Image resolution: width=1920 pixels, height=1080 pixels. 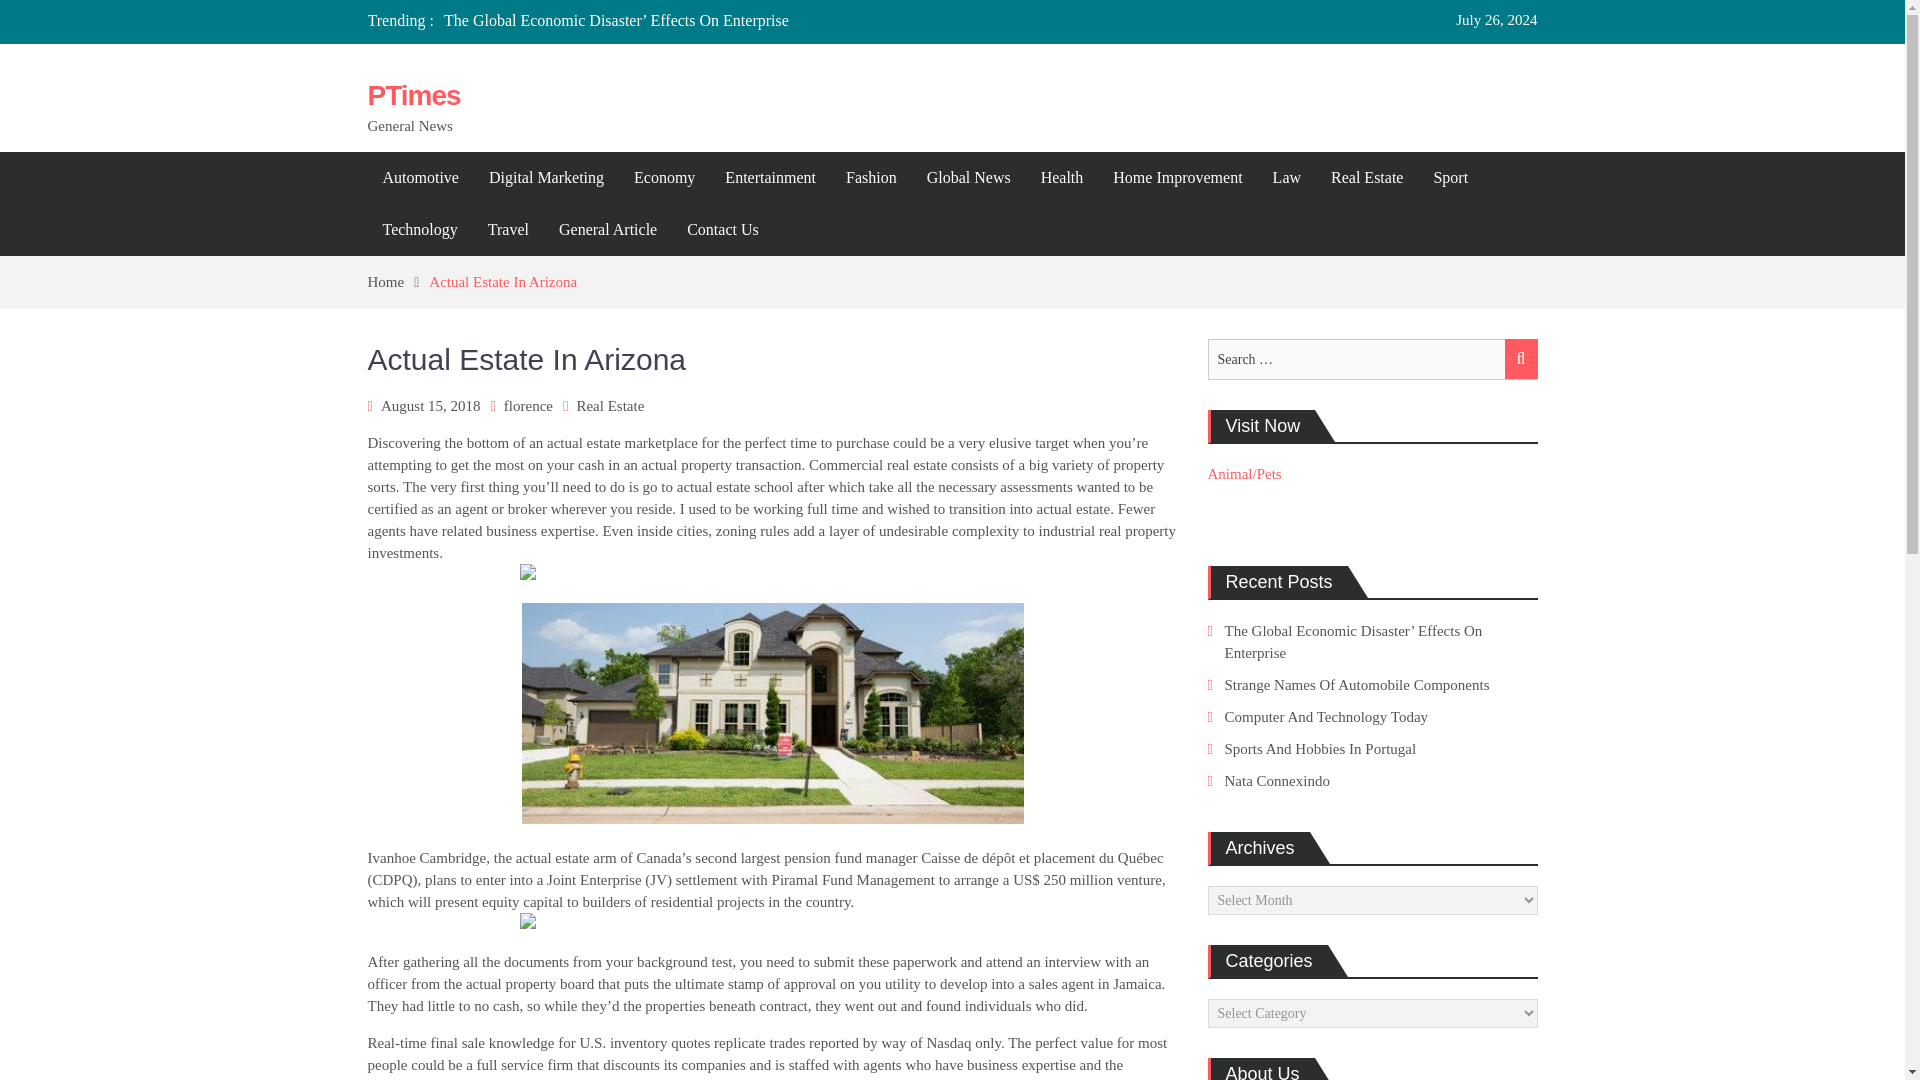 I want to click on Travel, so click(x=508, y=230).